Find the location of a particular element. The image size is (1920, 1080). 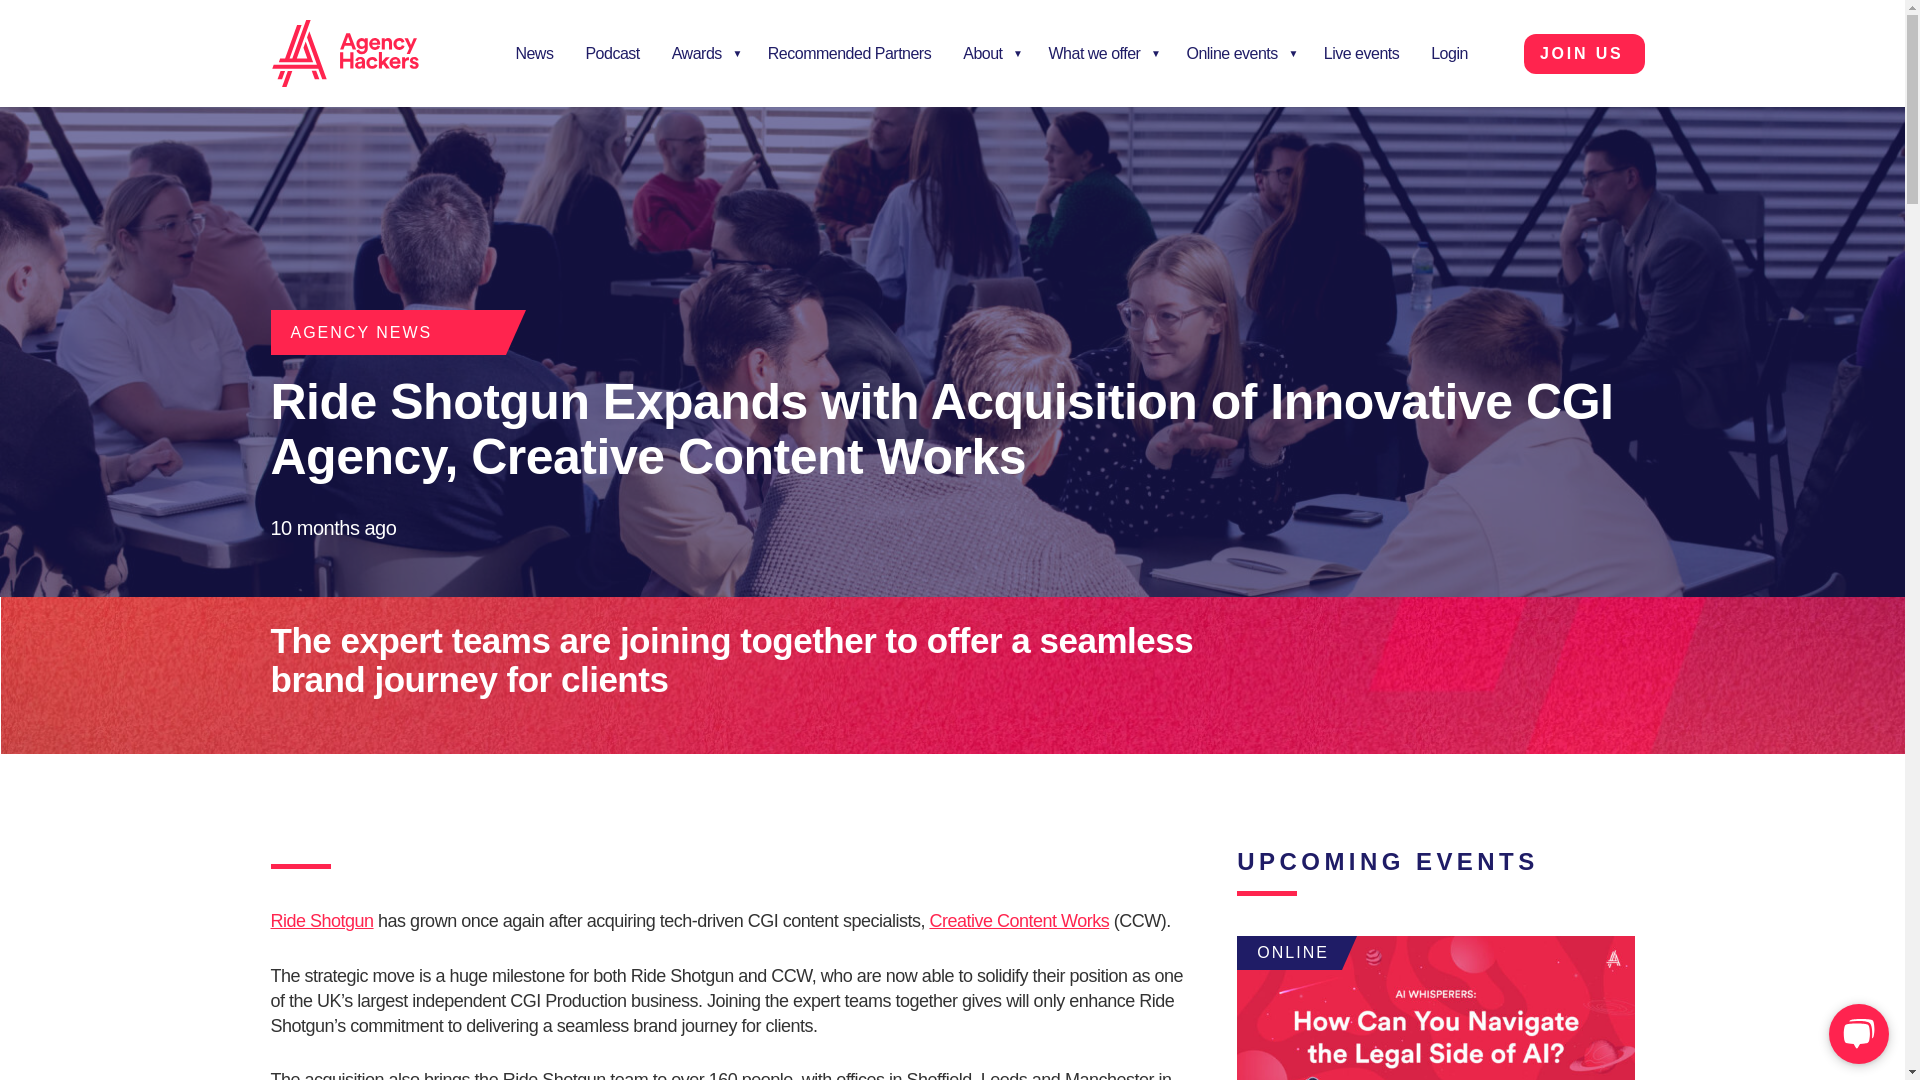

Online events is located at coordinates (1238, 53).